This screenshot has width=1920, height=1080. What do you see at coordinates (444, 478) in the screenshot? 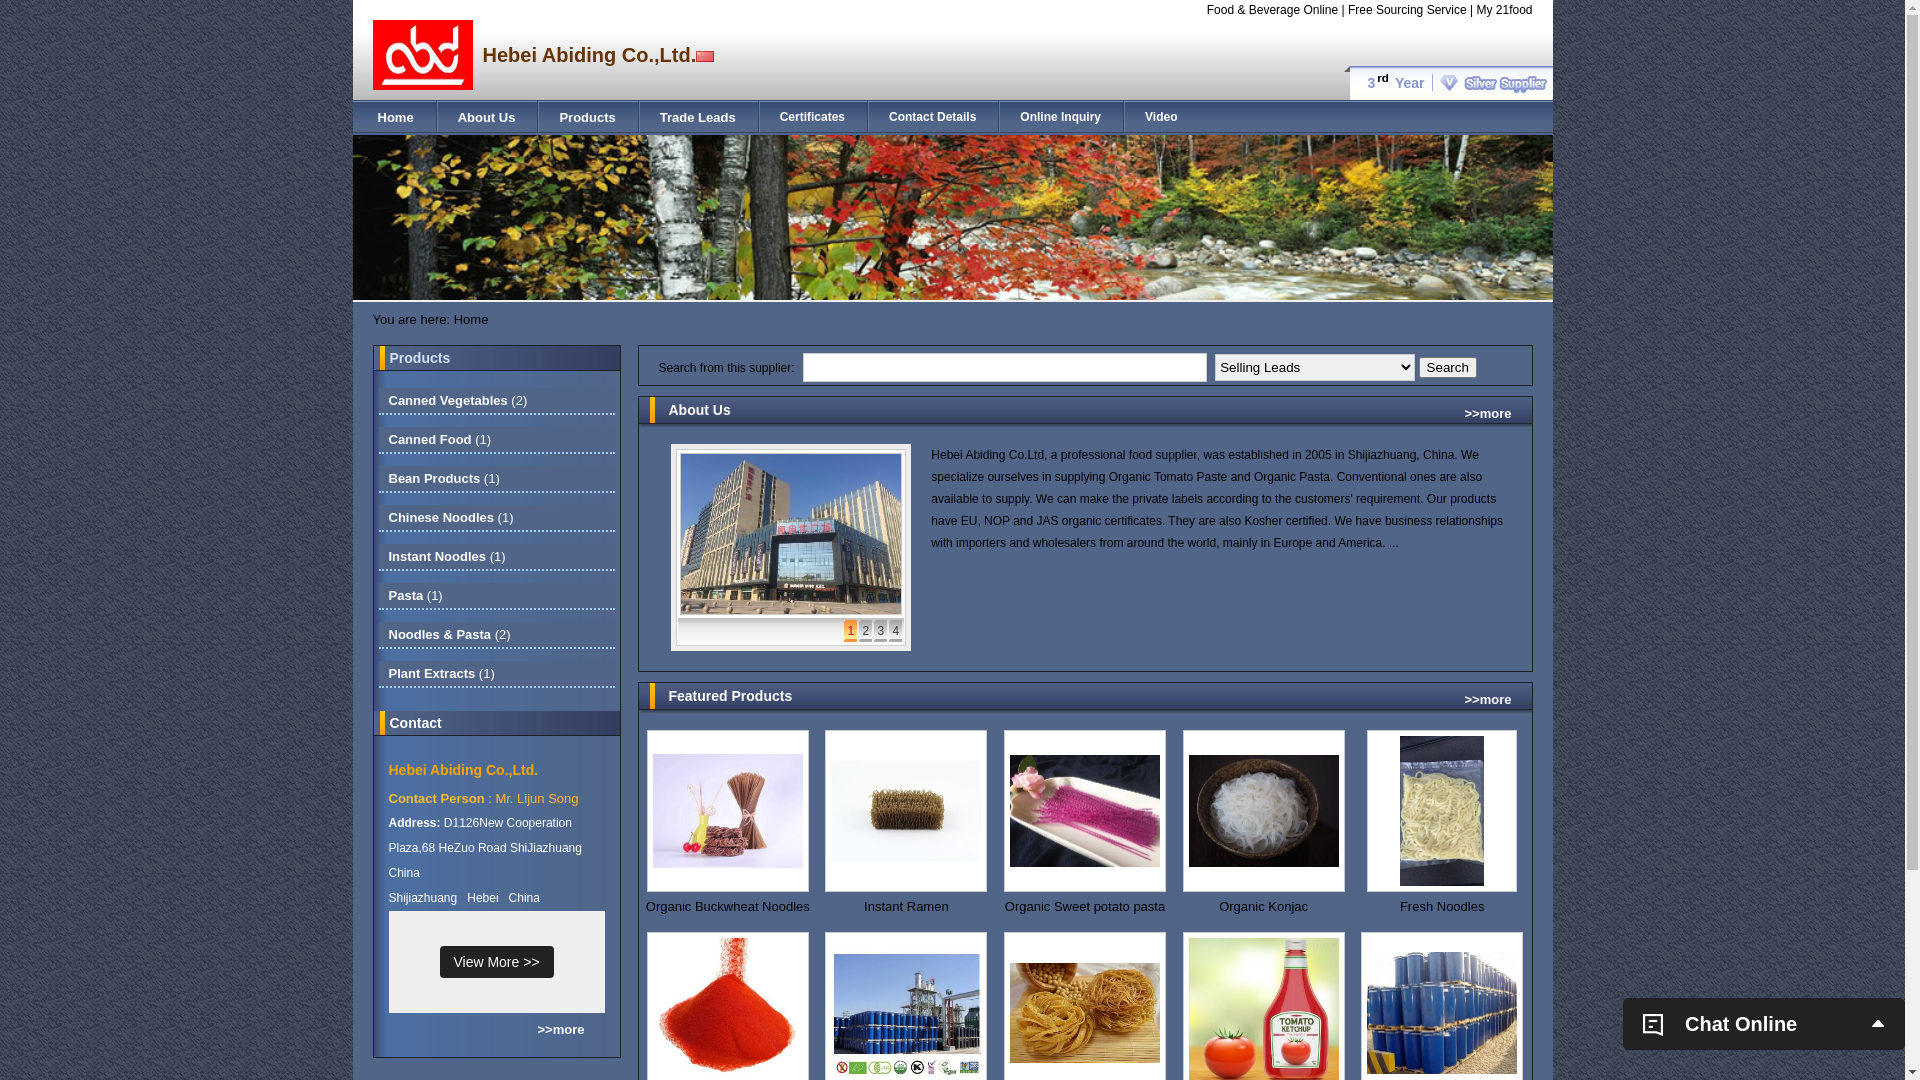
I see `Bean Products (1)` at bounding box center [444, 478].